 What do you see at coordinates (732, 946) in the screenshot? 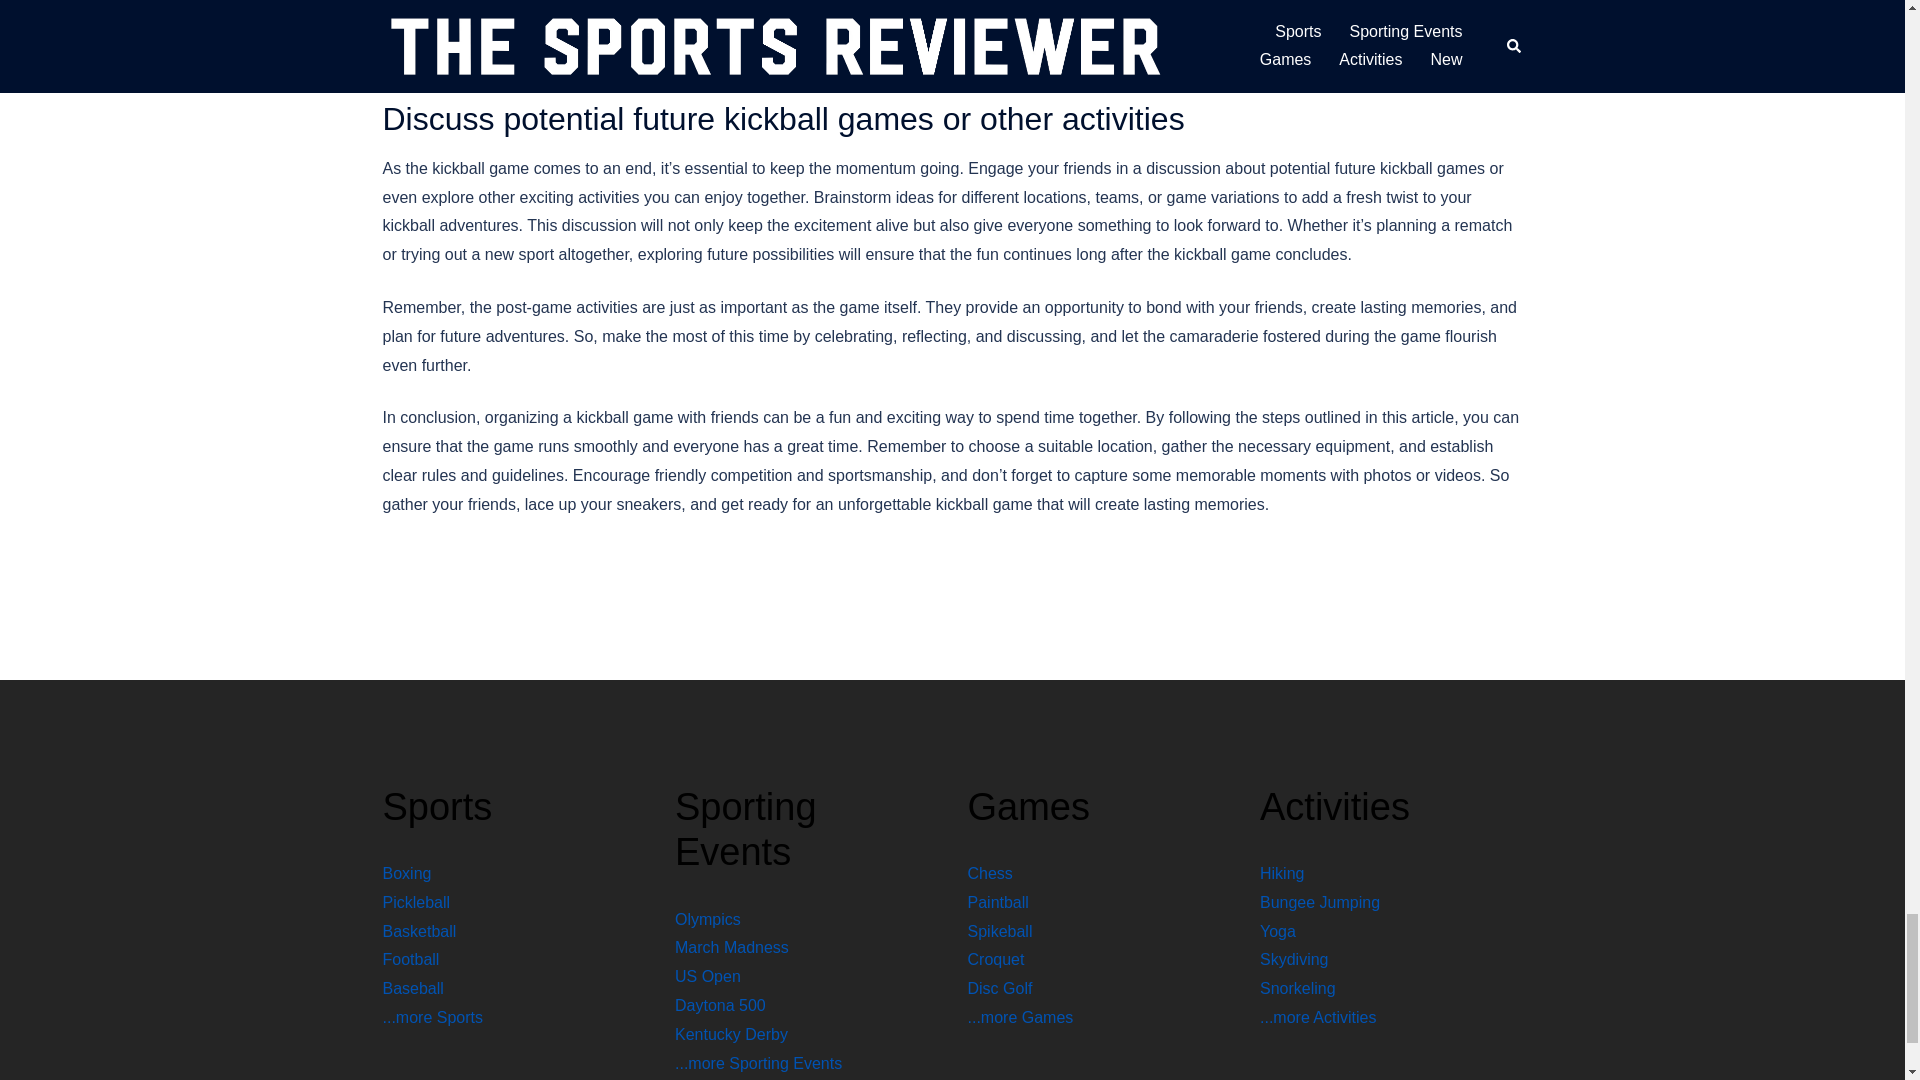
I see `March Madness` at bounding box center [732, 946].